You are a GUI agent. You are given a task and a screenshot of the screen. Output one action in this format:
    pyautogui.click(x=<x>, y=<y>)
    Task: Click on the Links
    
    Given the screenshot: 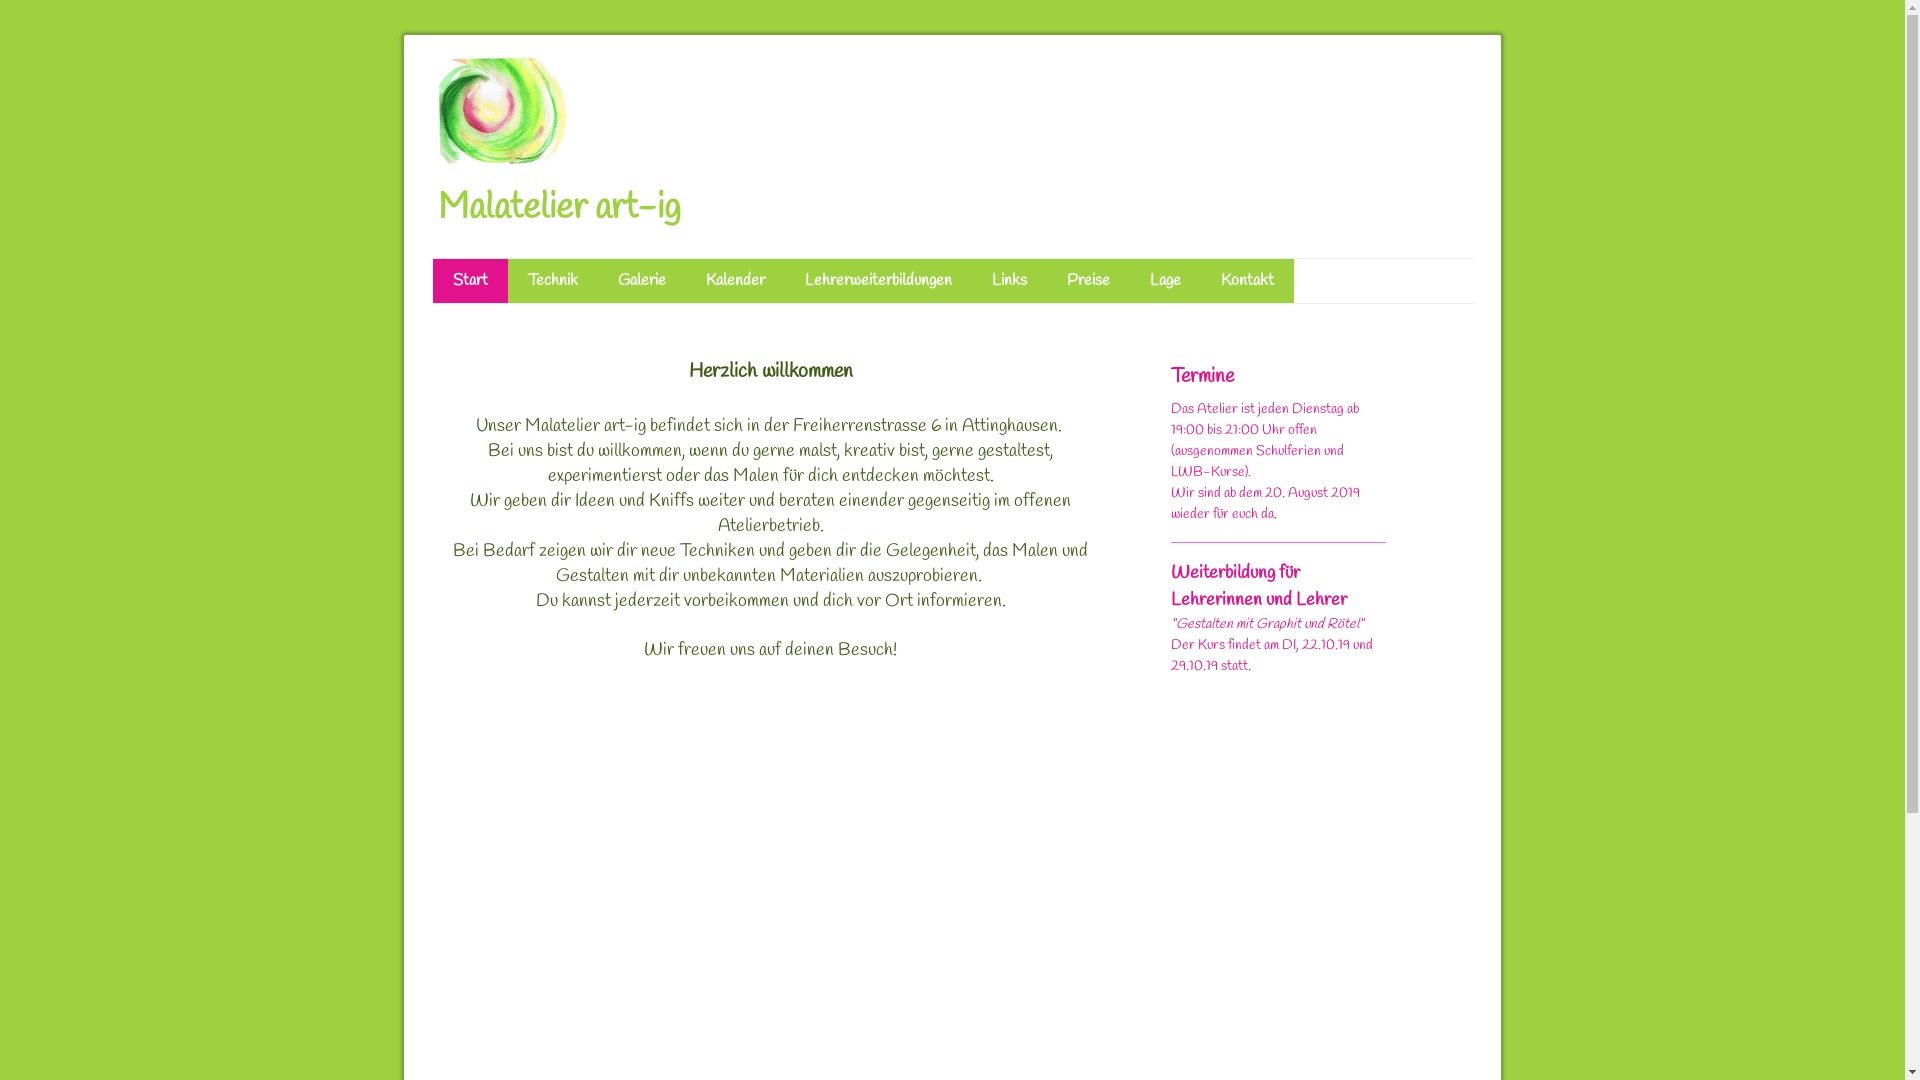 What is the action you would take?
    pyautogui.click(x=1010, y=281)
    